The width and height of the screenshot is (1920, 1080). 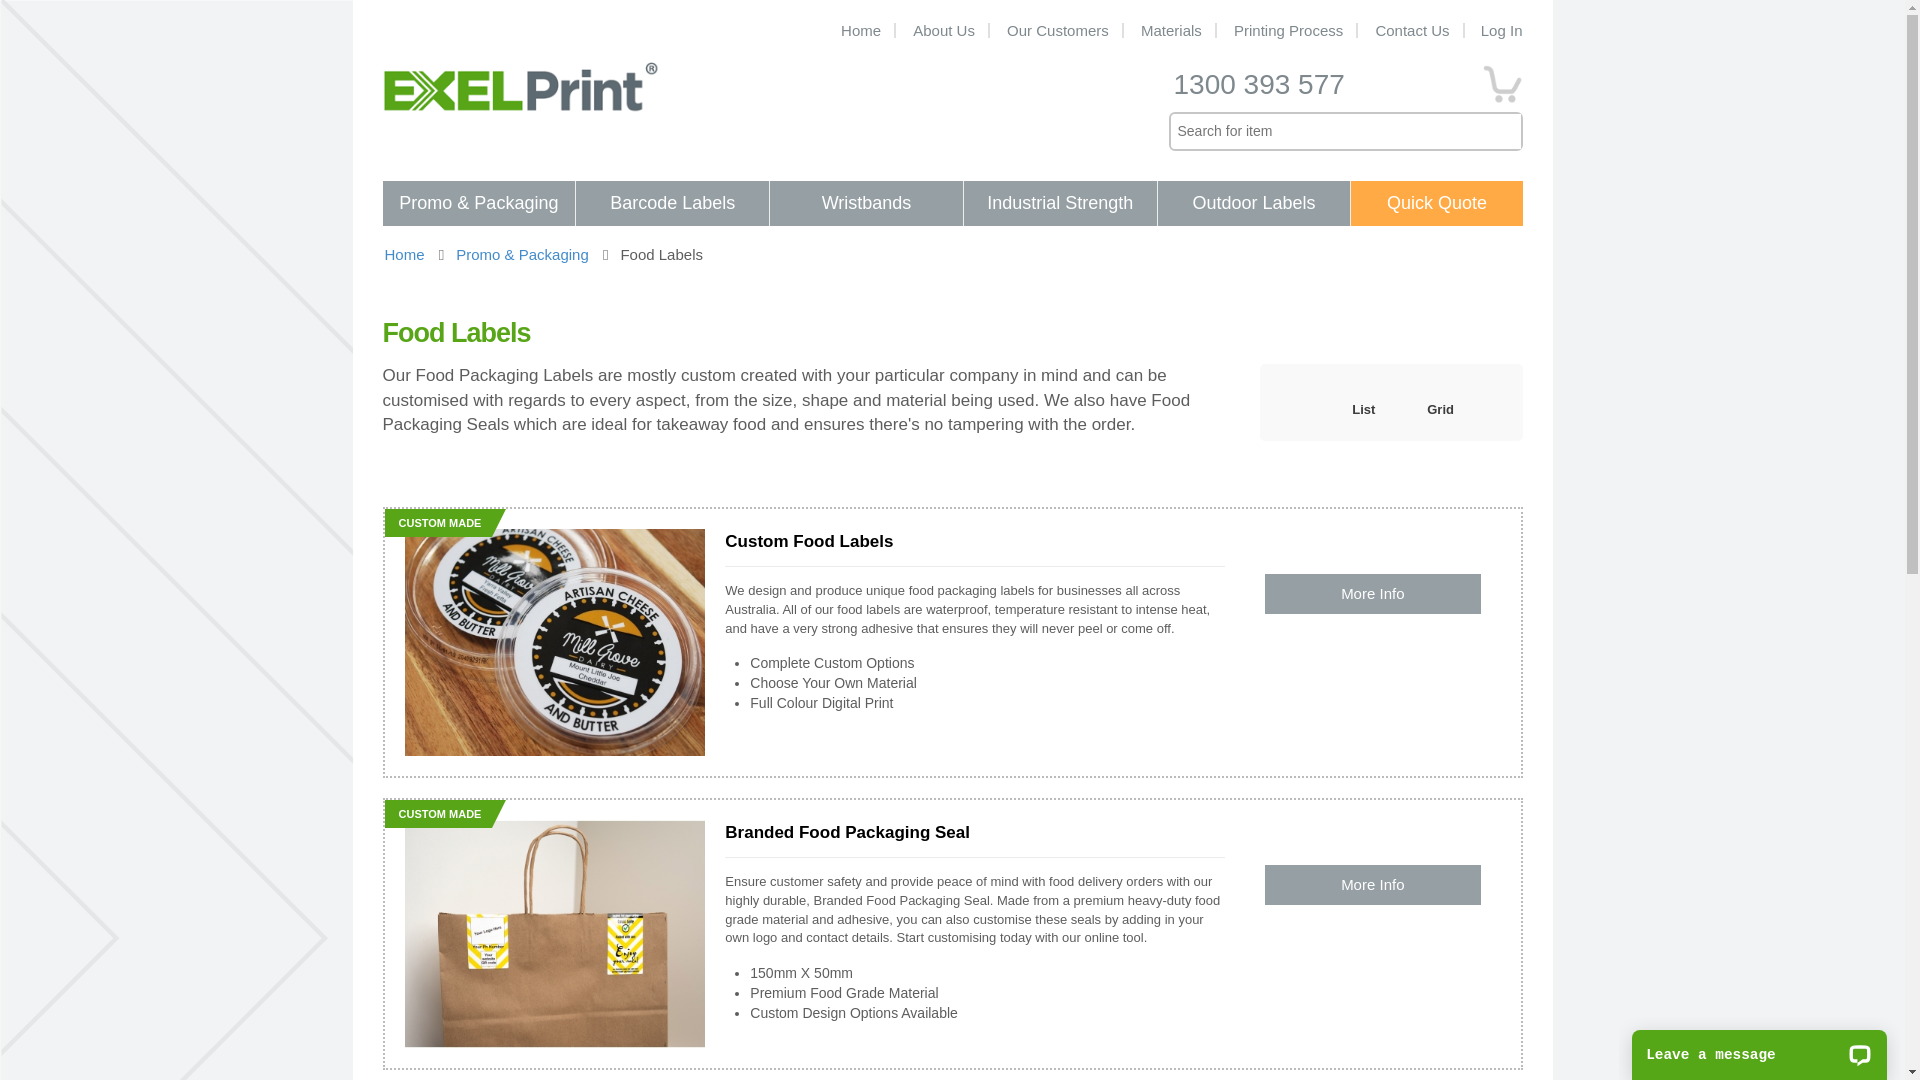 I want to click on Barcode Labels, so click(x=672, y=204).